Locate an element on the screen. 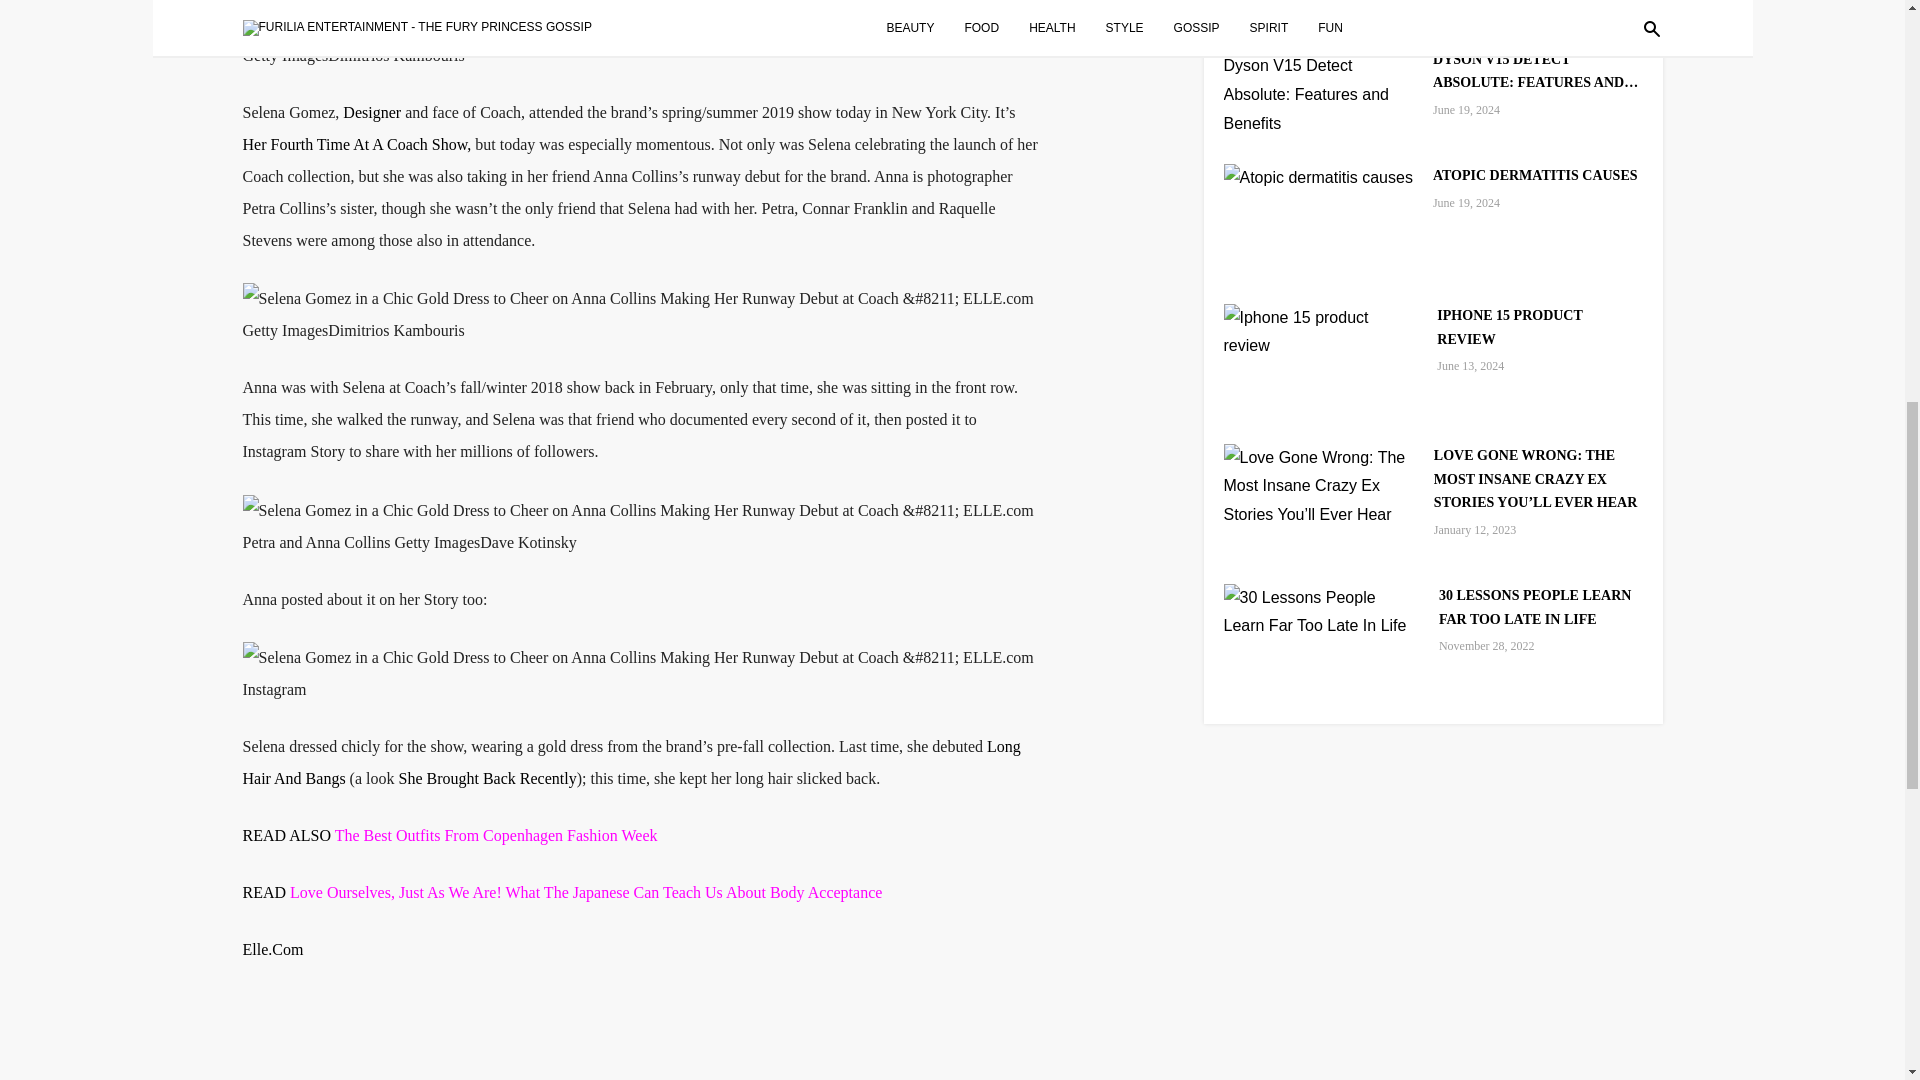 The height and width of the screenshot is (1080, 1920). ATOPIC DERMATITIS CAUSES is located at coordinates (1534, 176).